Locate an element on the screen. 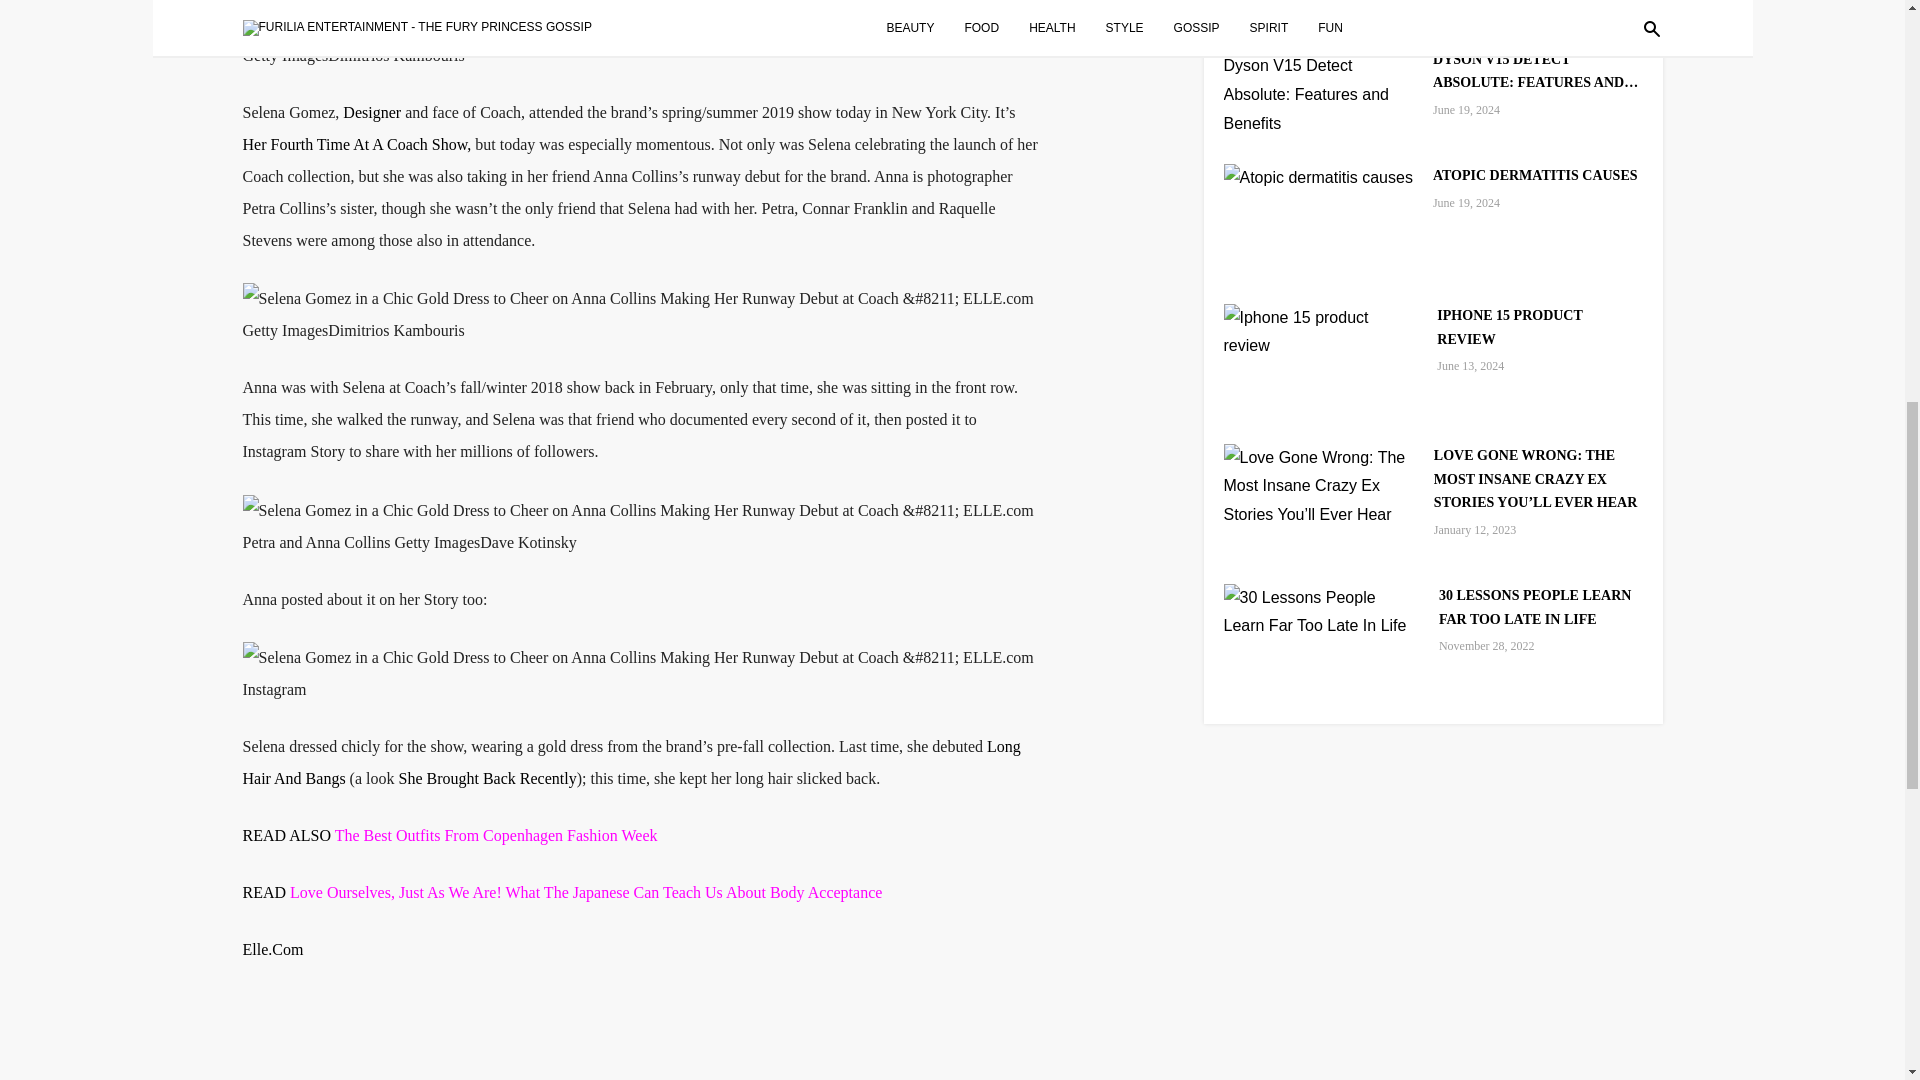 The height and width of the screenshot is (1080, 1920). ATOPIC DERMATITIS CAUSES is located at coordinates (1534, 176).